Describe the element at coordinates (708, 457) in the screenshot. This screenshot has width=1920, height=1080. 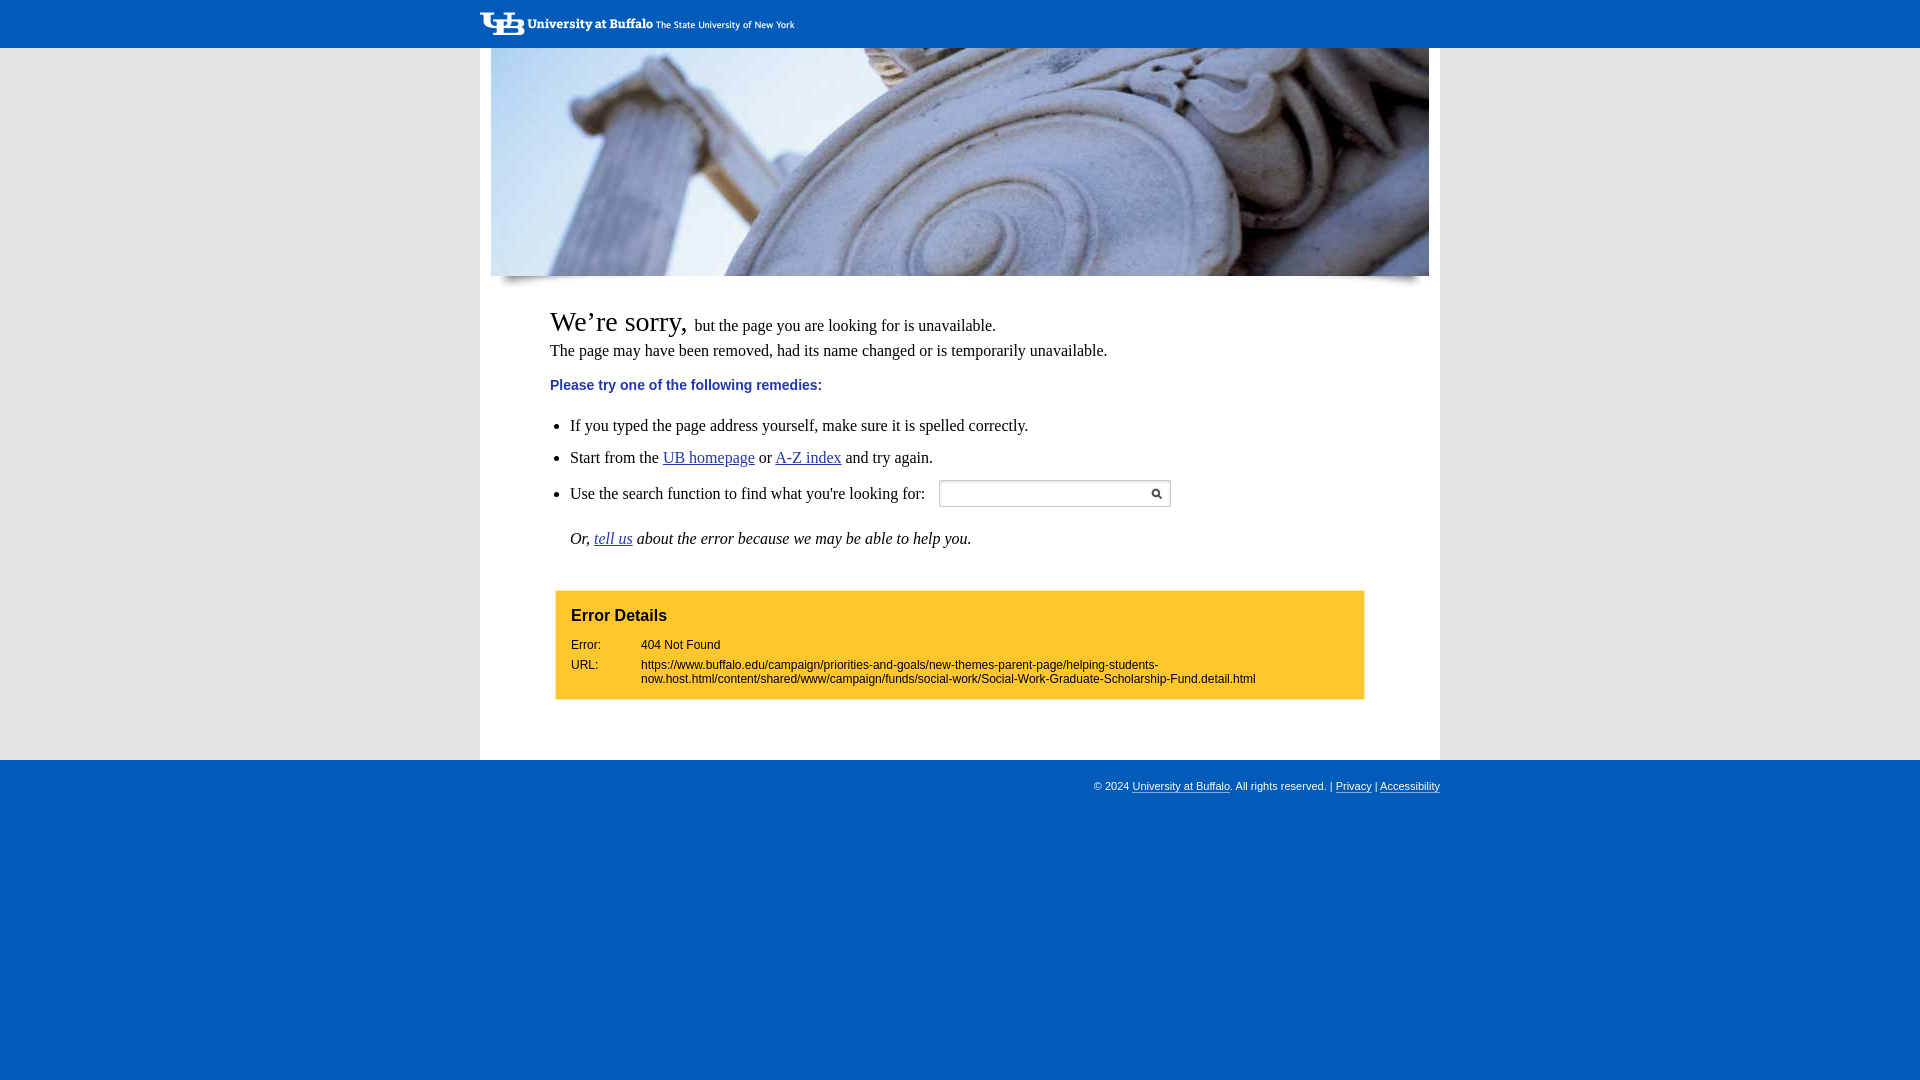
I see `UB homepage` at that location.